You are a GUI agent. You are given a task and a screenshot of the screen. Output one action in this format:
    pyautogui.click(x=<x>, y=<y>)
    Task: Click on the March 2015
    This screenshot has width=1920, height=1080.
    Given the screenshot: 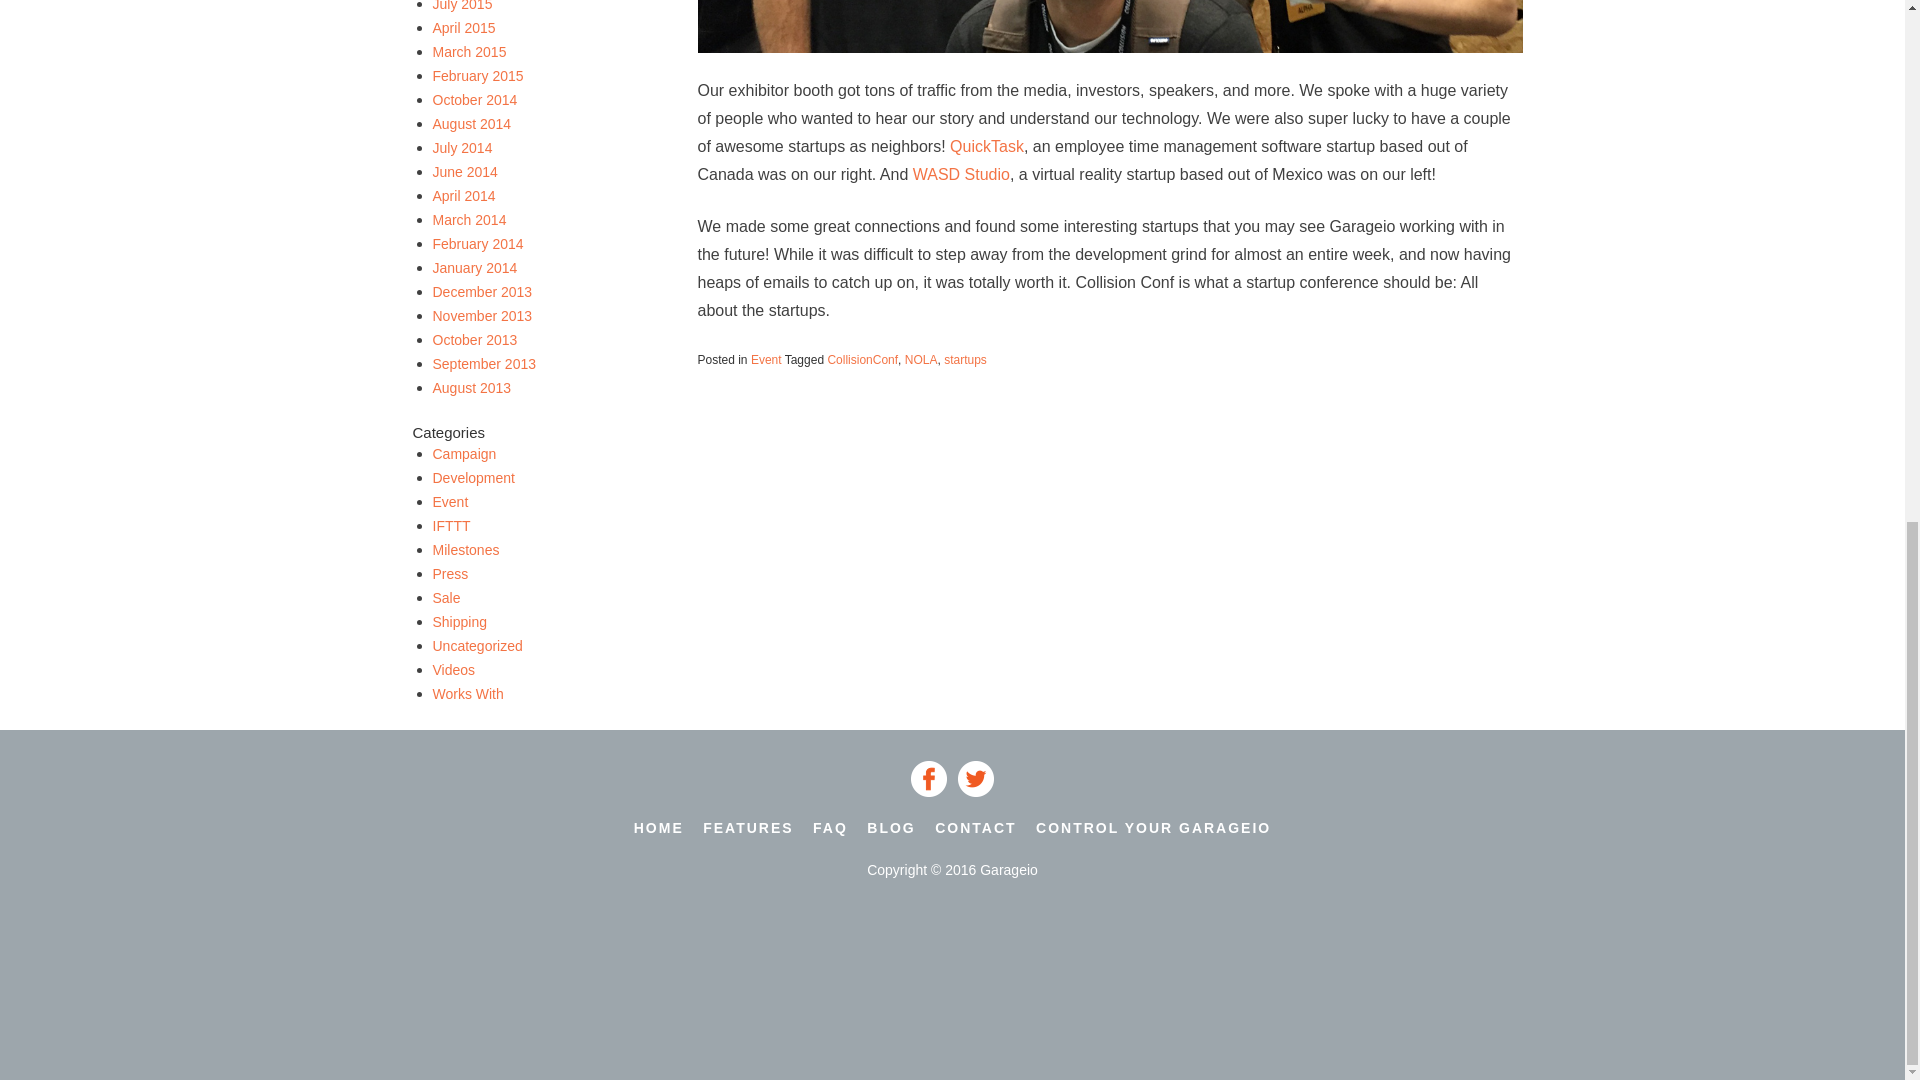 What is the action you would take?
    pyautogui.click(x=469, y=51)
    